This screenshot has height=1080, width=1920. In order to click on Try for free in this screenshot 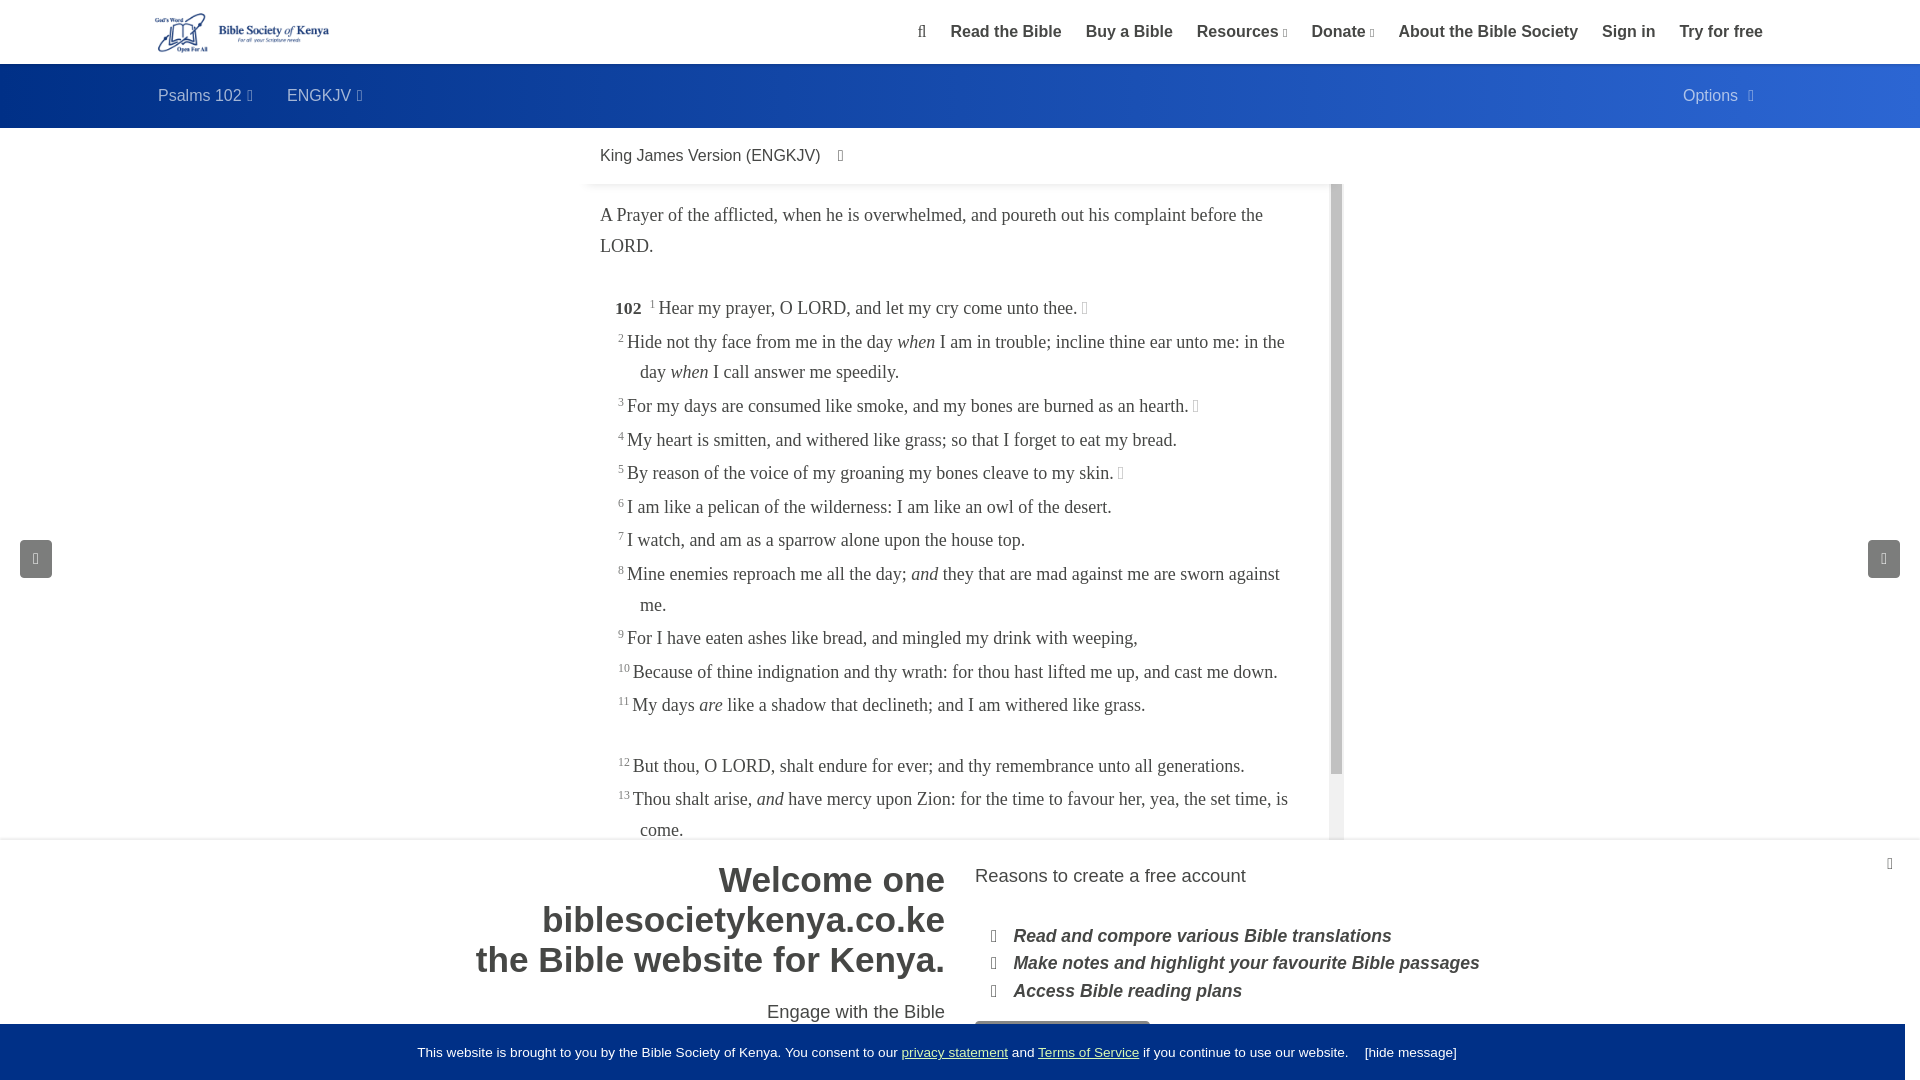, I will do `click(1720, 32)`.